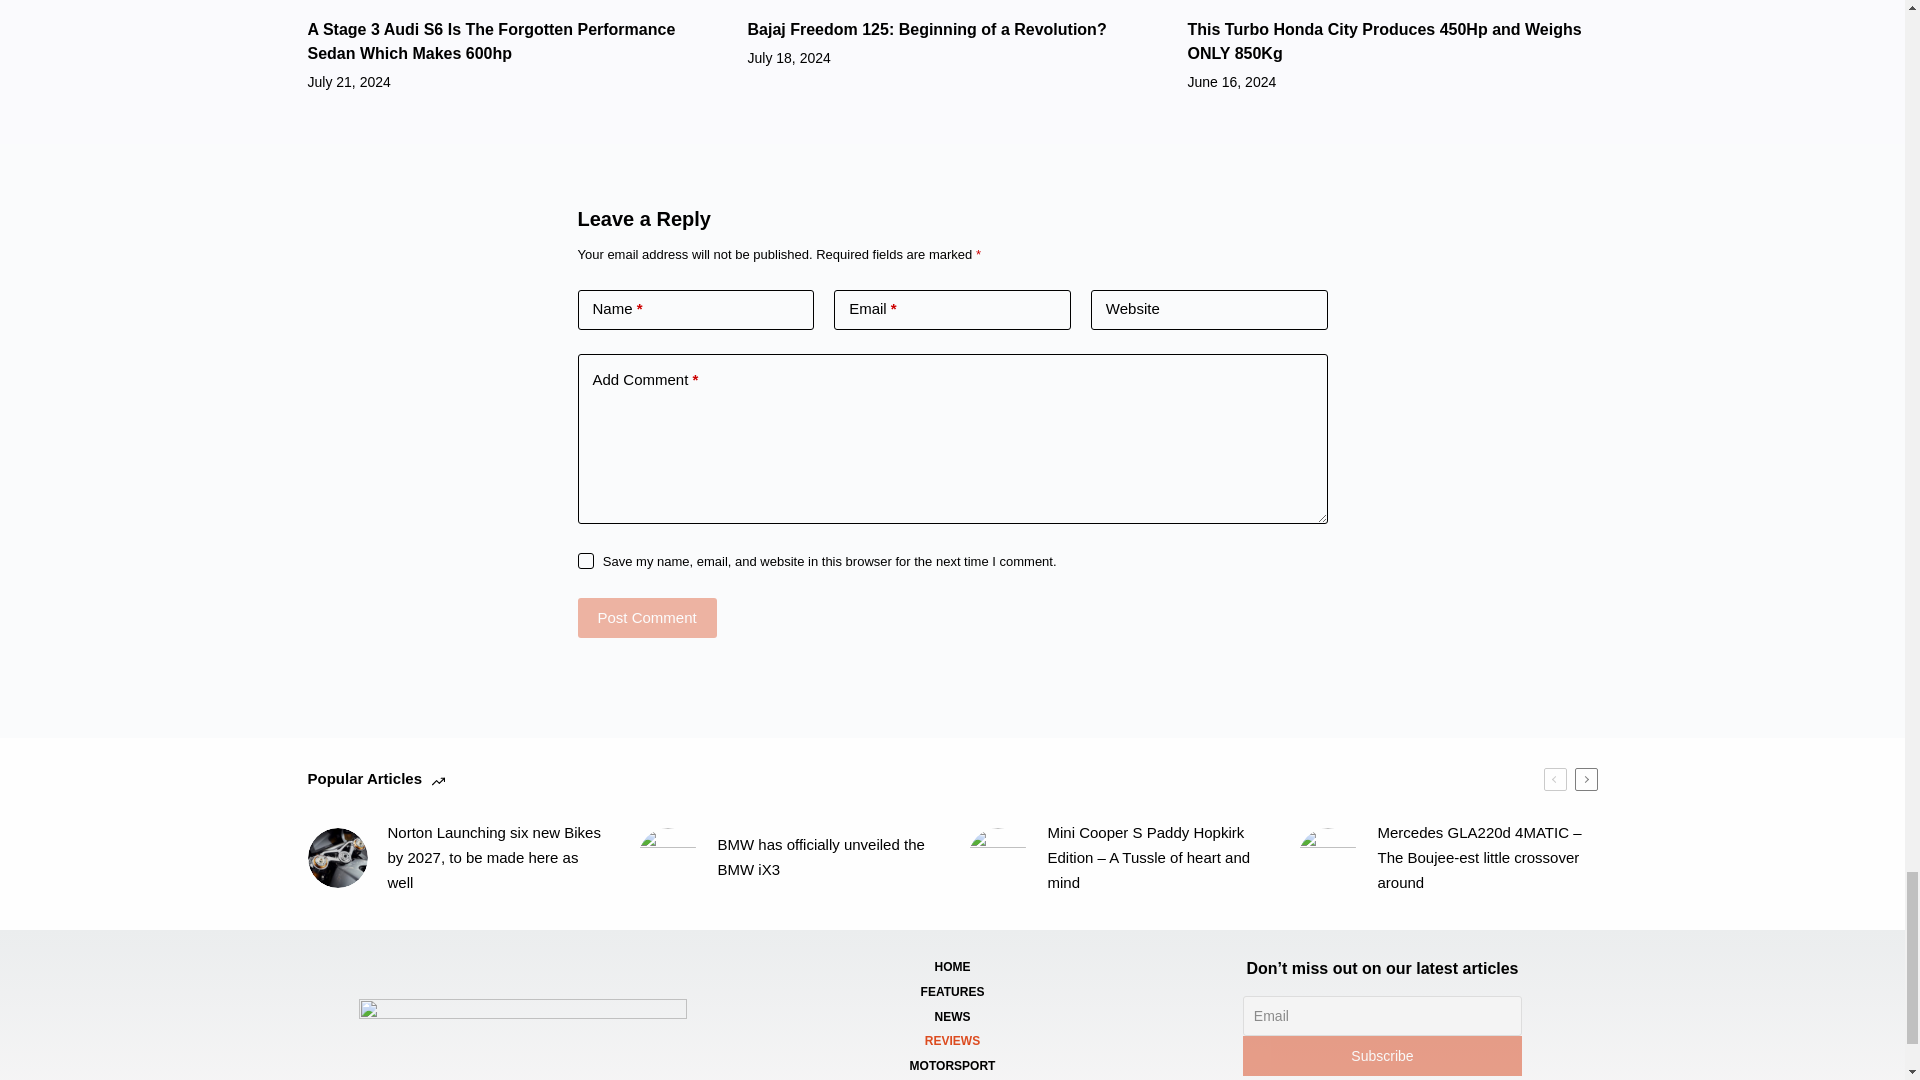  What do you see at coordinates (585, 560) in the screenshot?
I see `yes` at bounding box center [585, 560].